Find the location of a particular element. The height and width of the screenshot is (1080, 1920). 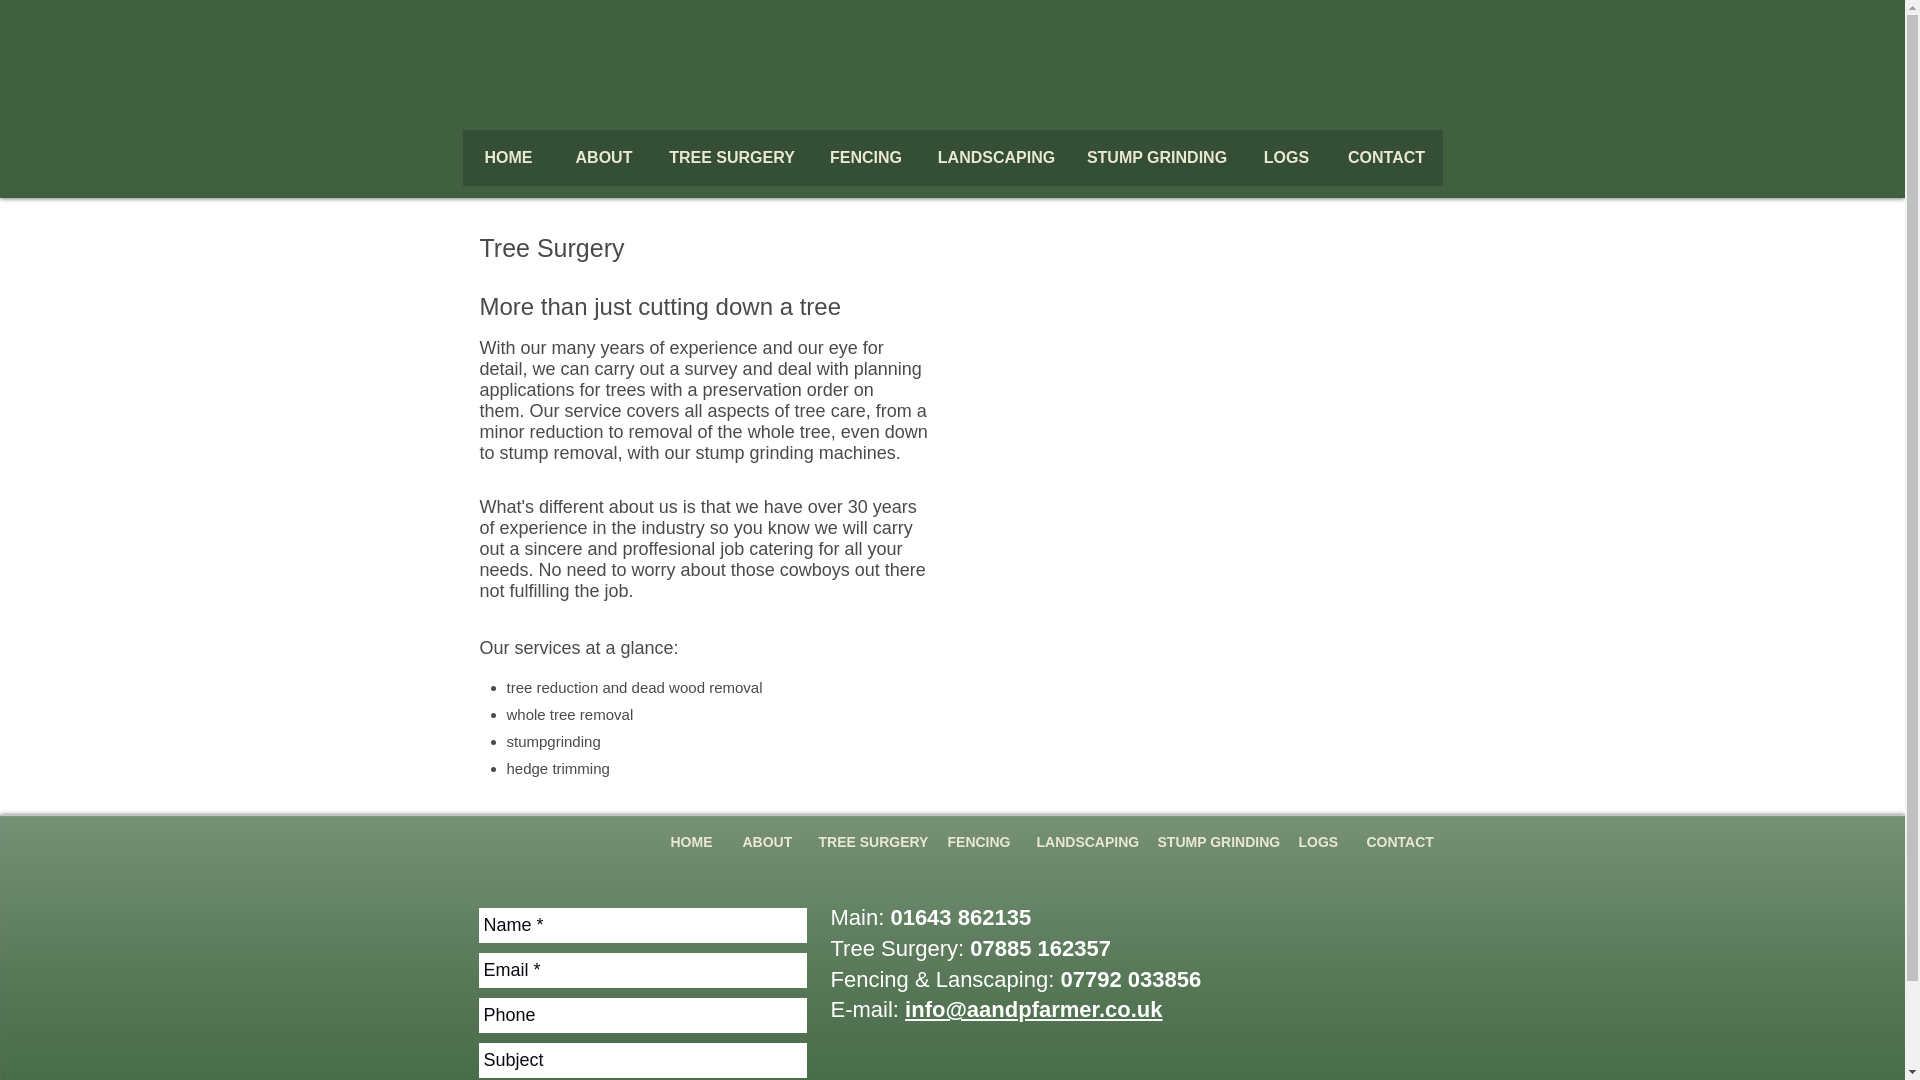

ABOUT is located at coordinates (603, 163).